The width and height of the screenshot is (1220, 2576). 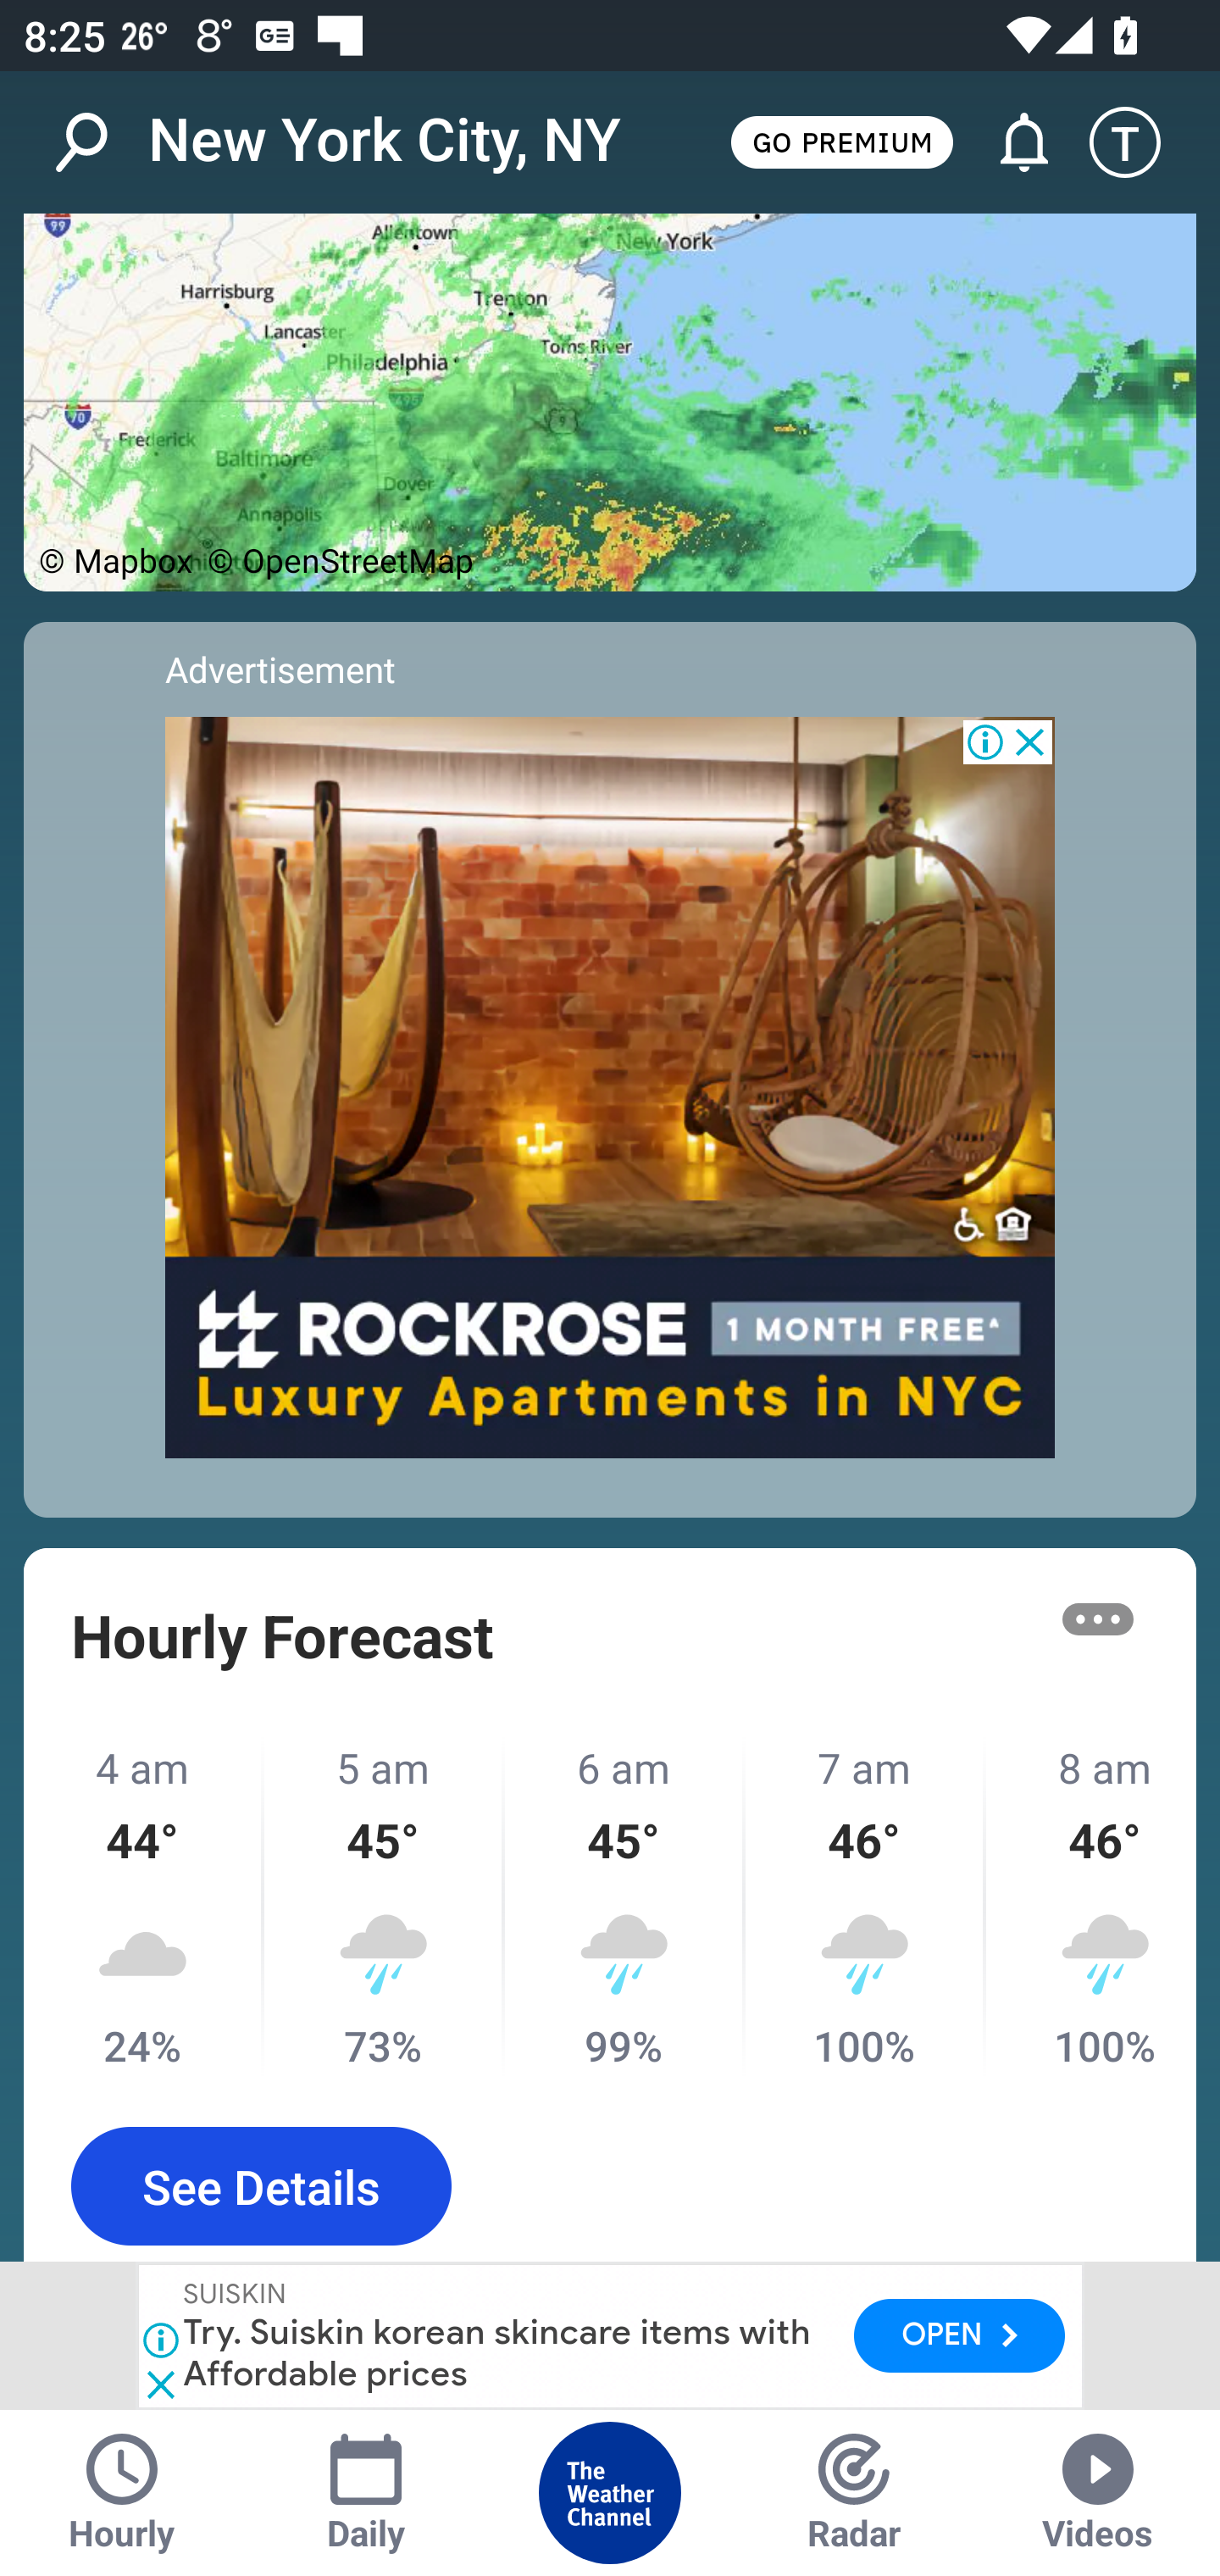 I want to click on SUISKIN, so click(x=236, y=2296).